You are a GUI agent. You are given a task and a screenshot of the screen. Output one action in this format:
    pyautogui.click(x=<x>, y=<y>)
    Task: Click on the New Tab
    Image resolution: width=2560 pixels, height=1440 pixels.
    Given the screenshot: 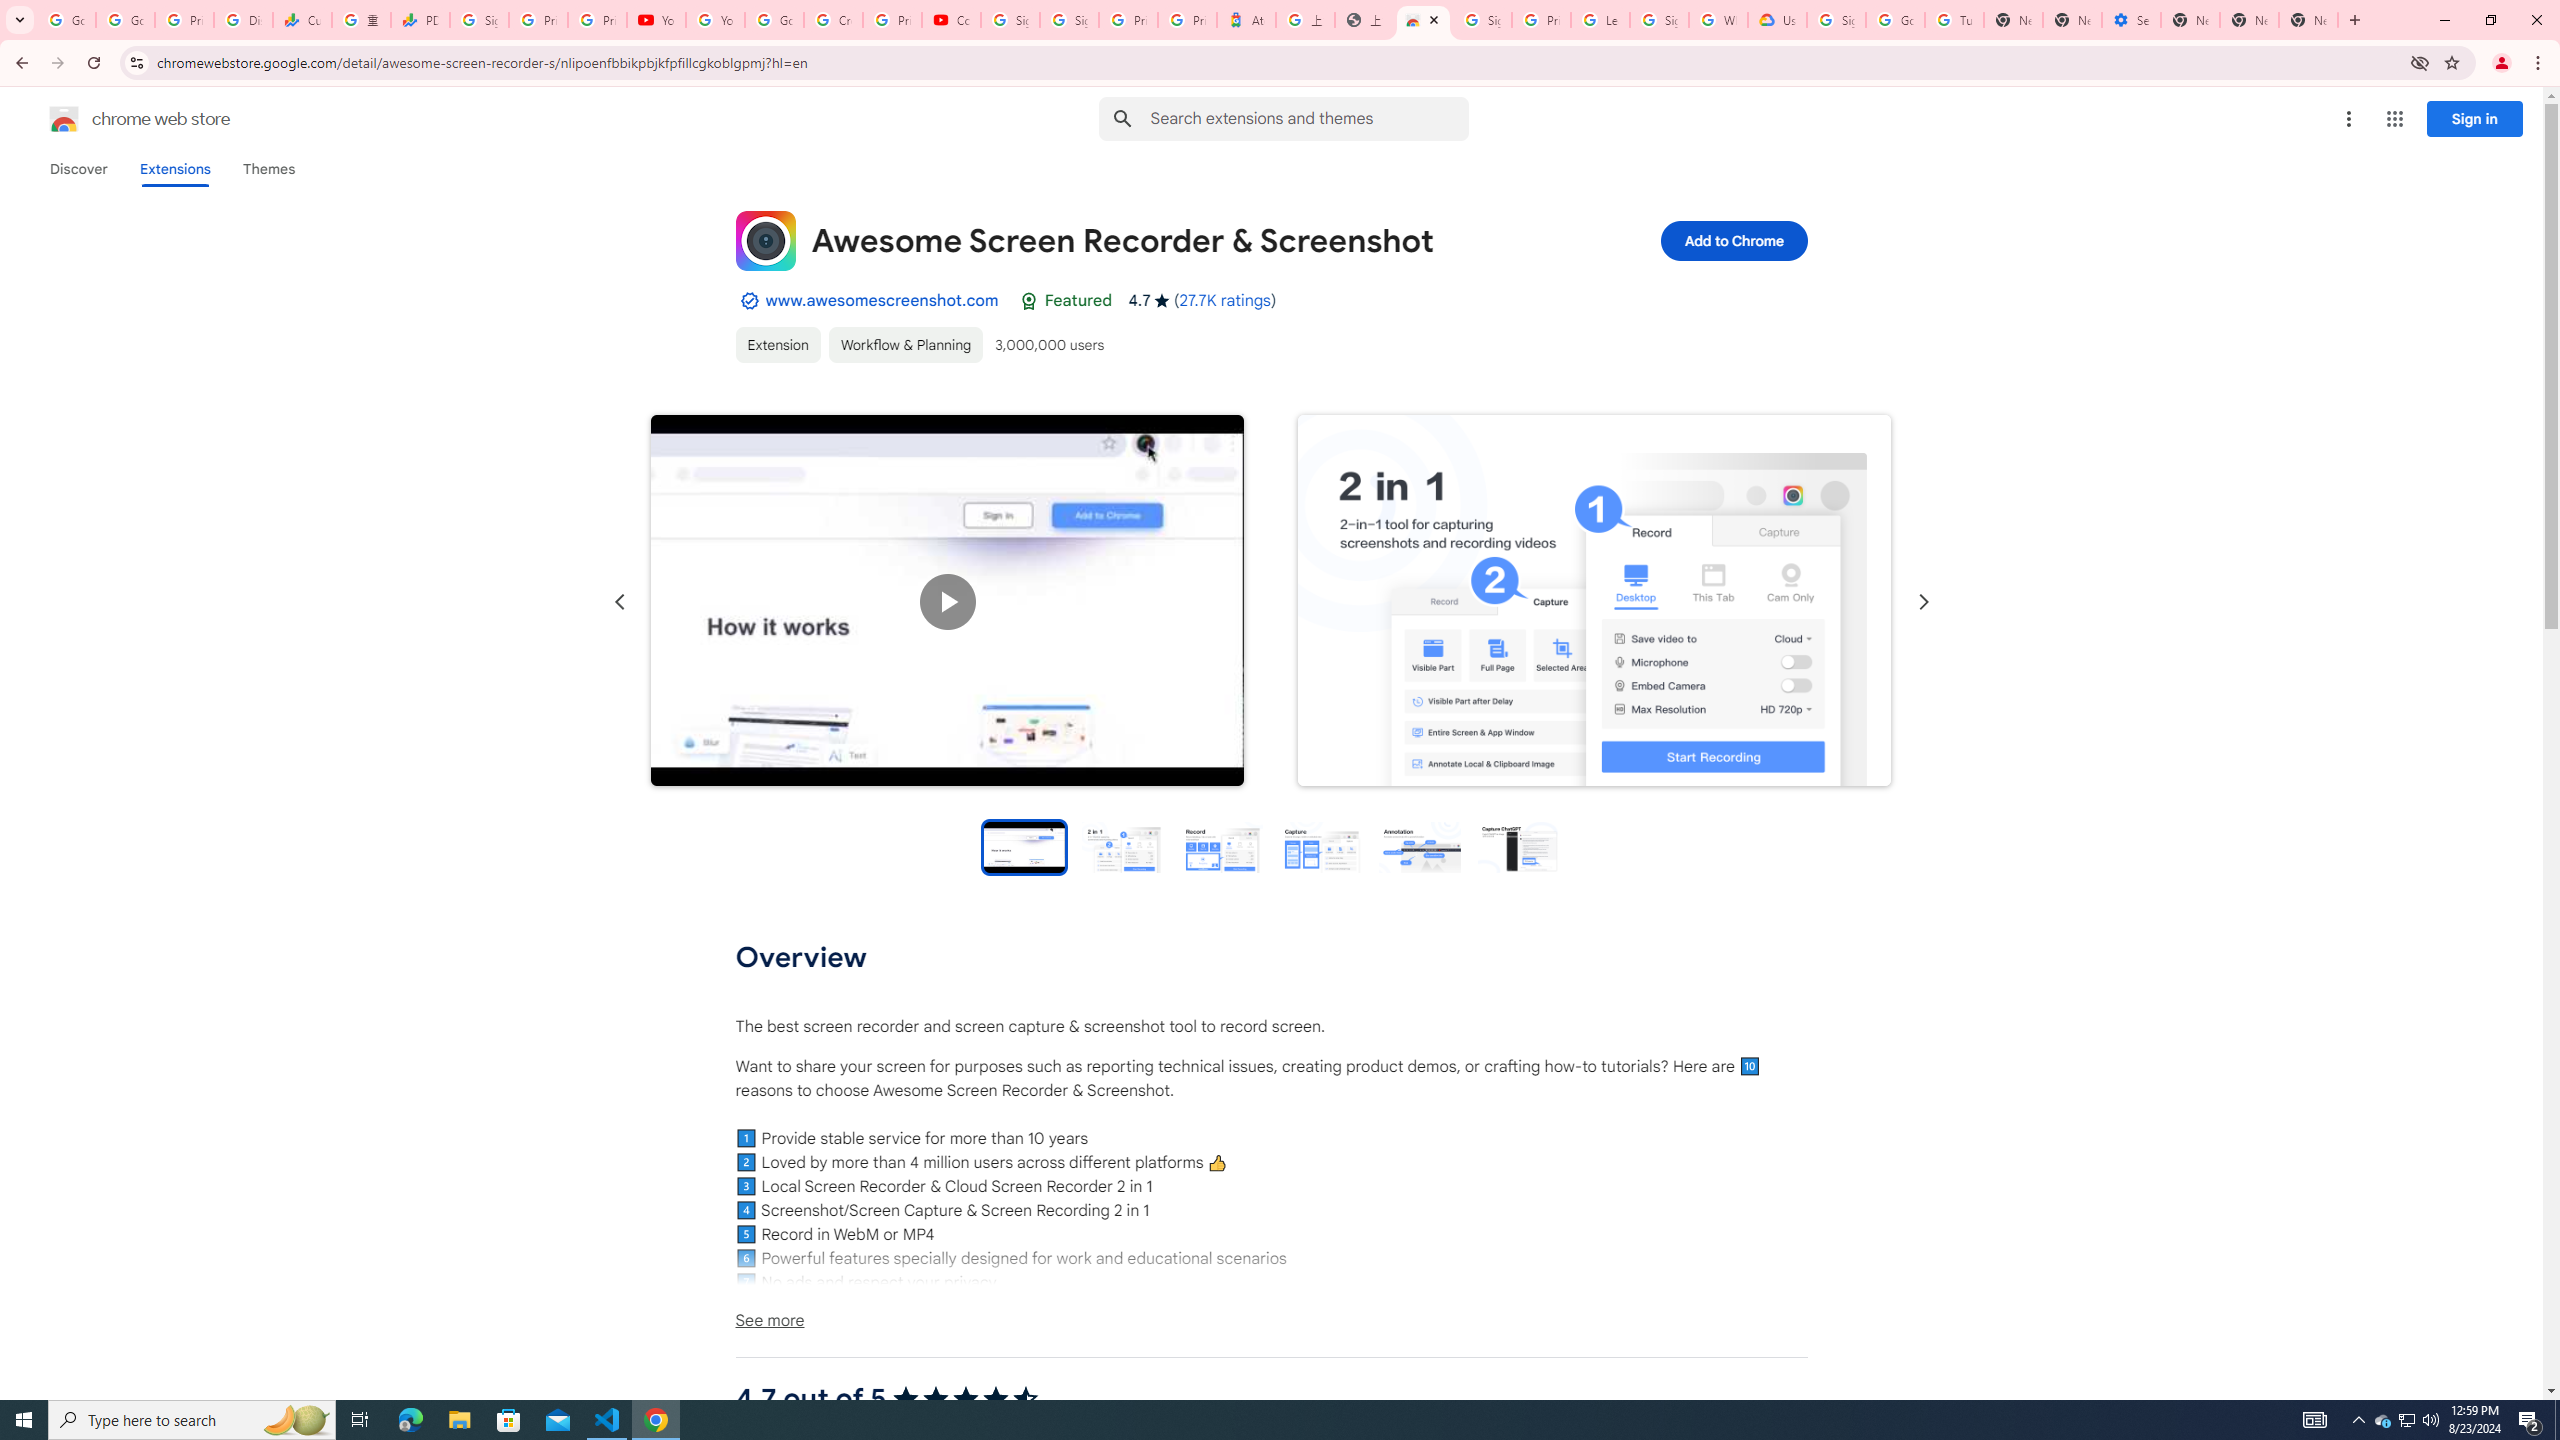 What is the action you would take?
    pyautogui.click(x=2190, y=20)
    